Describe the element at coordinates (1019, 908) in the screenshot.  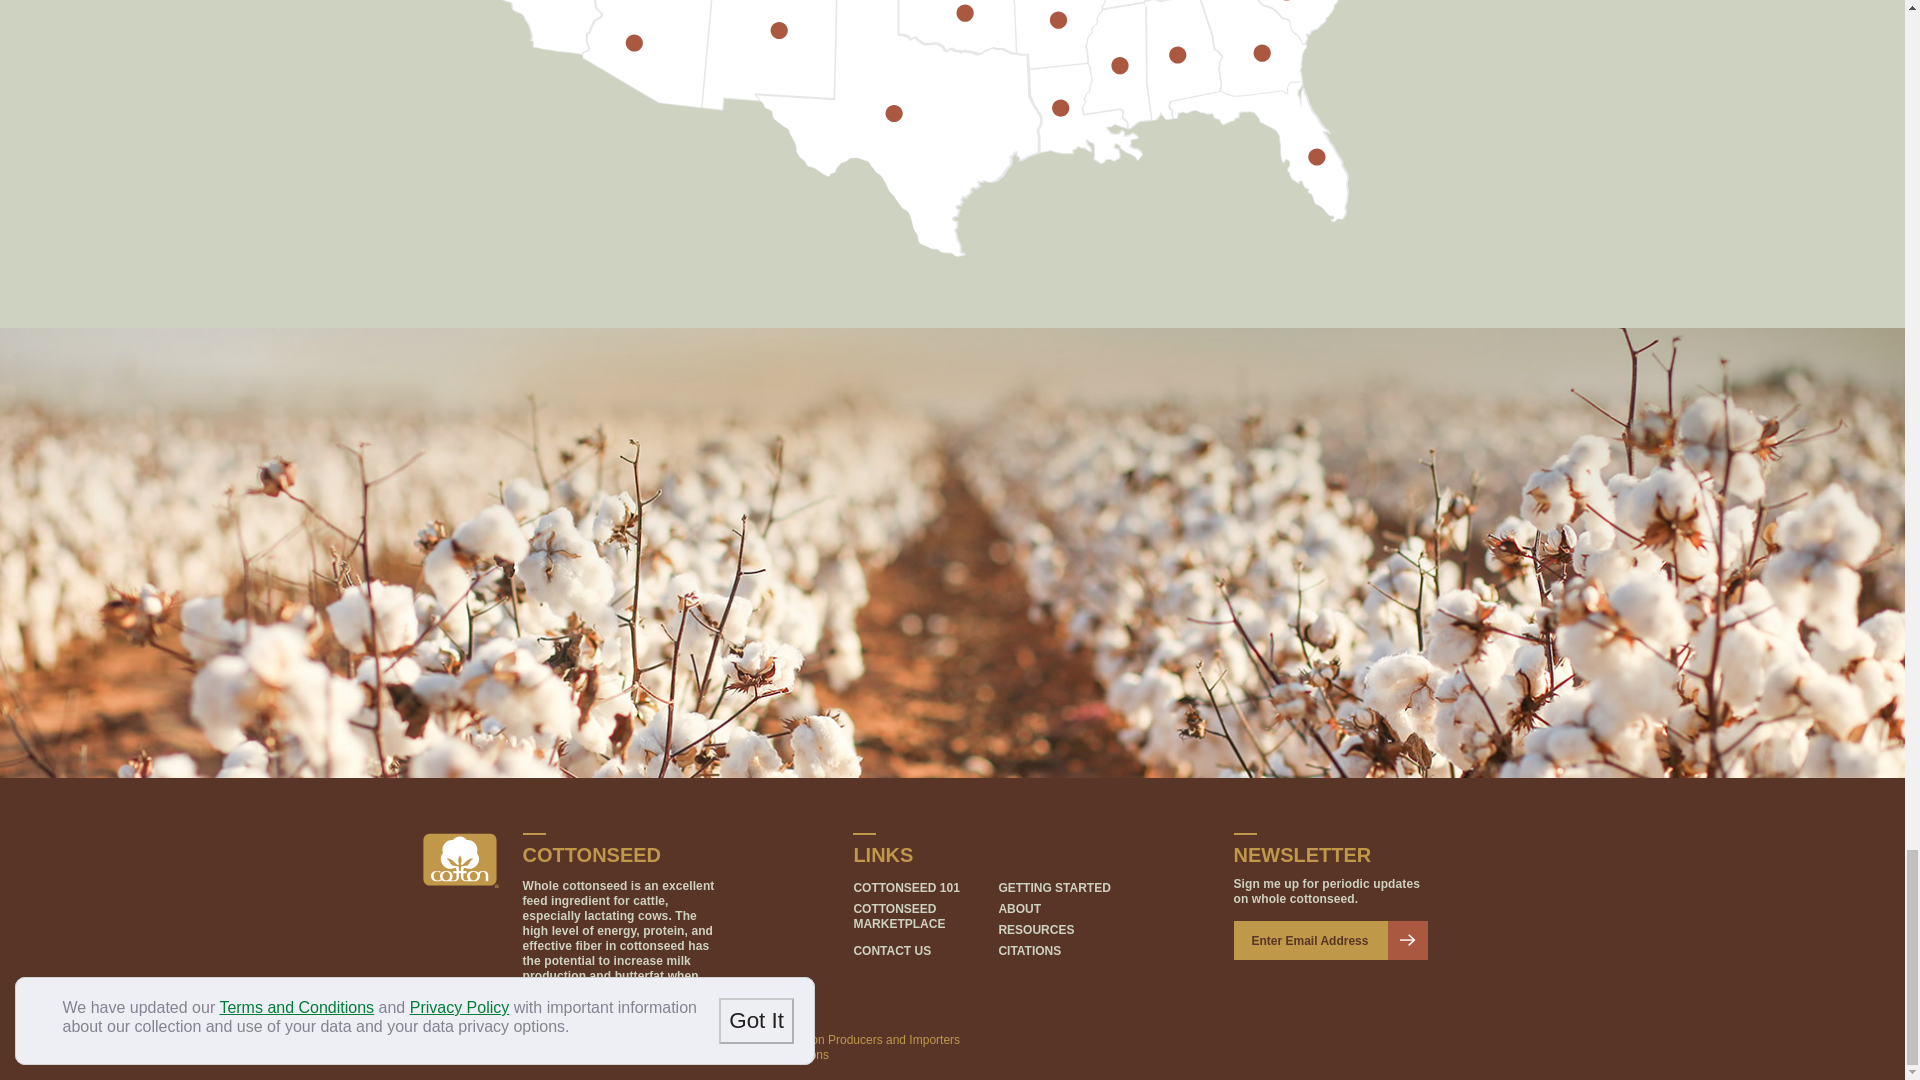
I see `ABOUT` at that location.